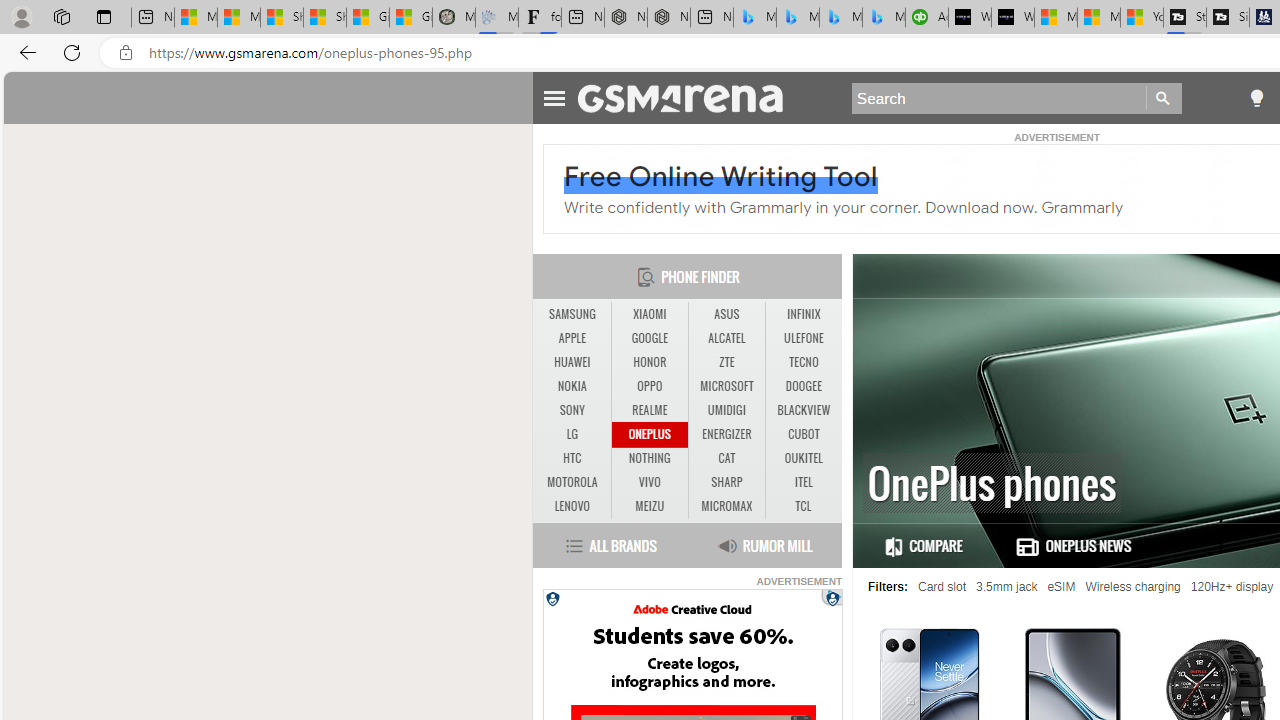 The height and width of the screenshot is (720, 1280). I want to click on MOTOROLA, so click(572, 483).